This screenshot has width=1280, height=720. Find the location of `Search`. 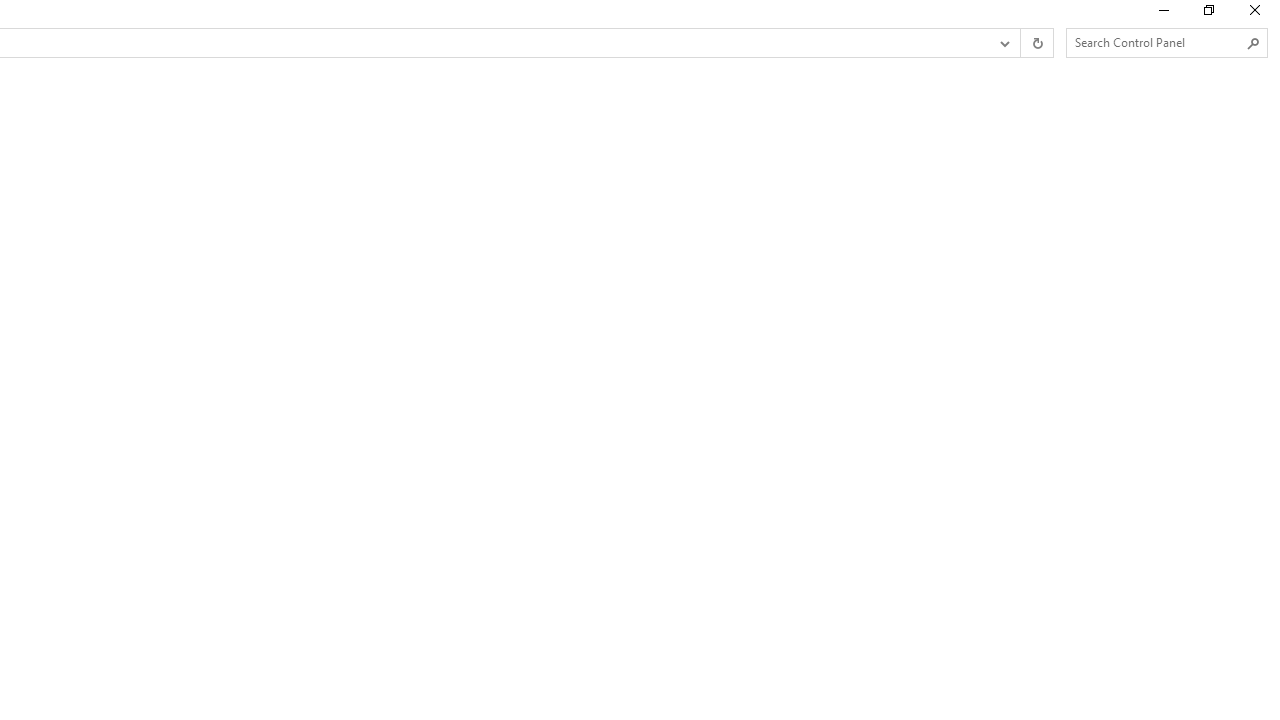

Search is located at coordinates (1254, 43).